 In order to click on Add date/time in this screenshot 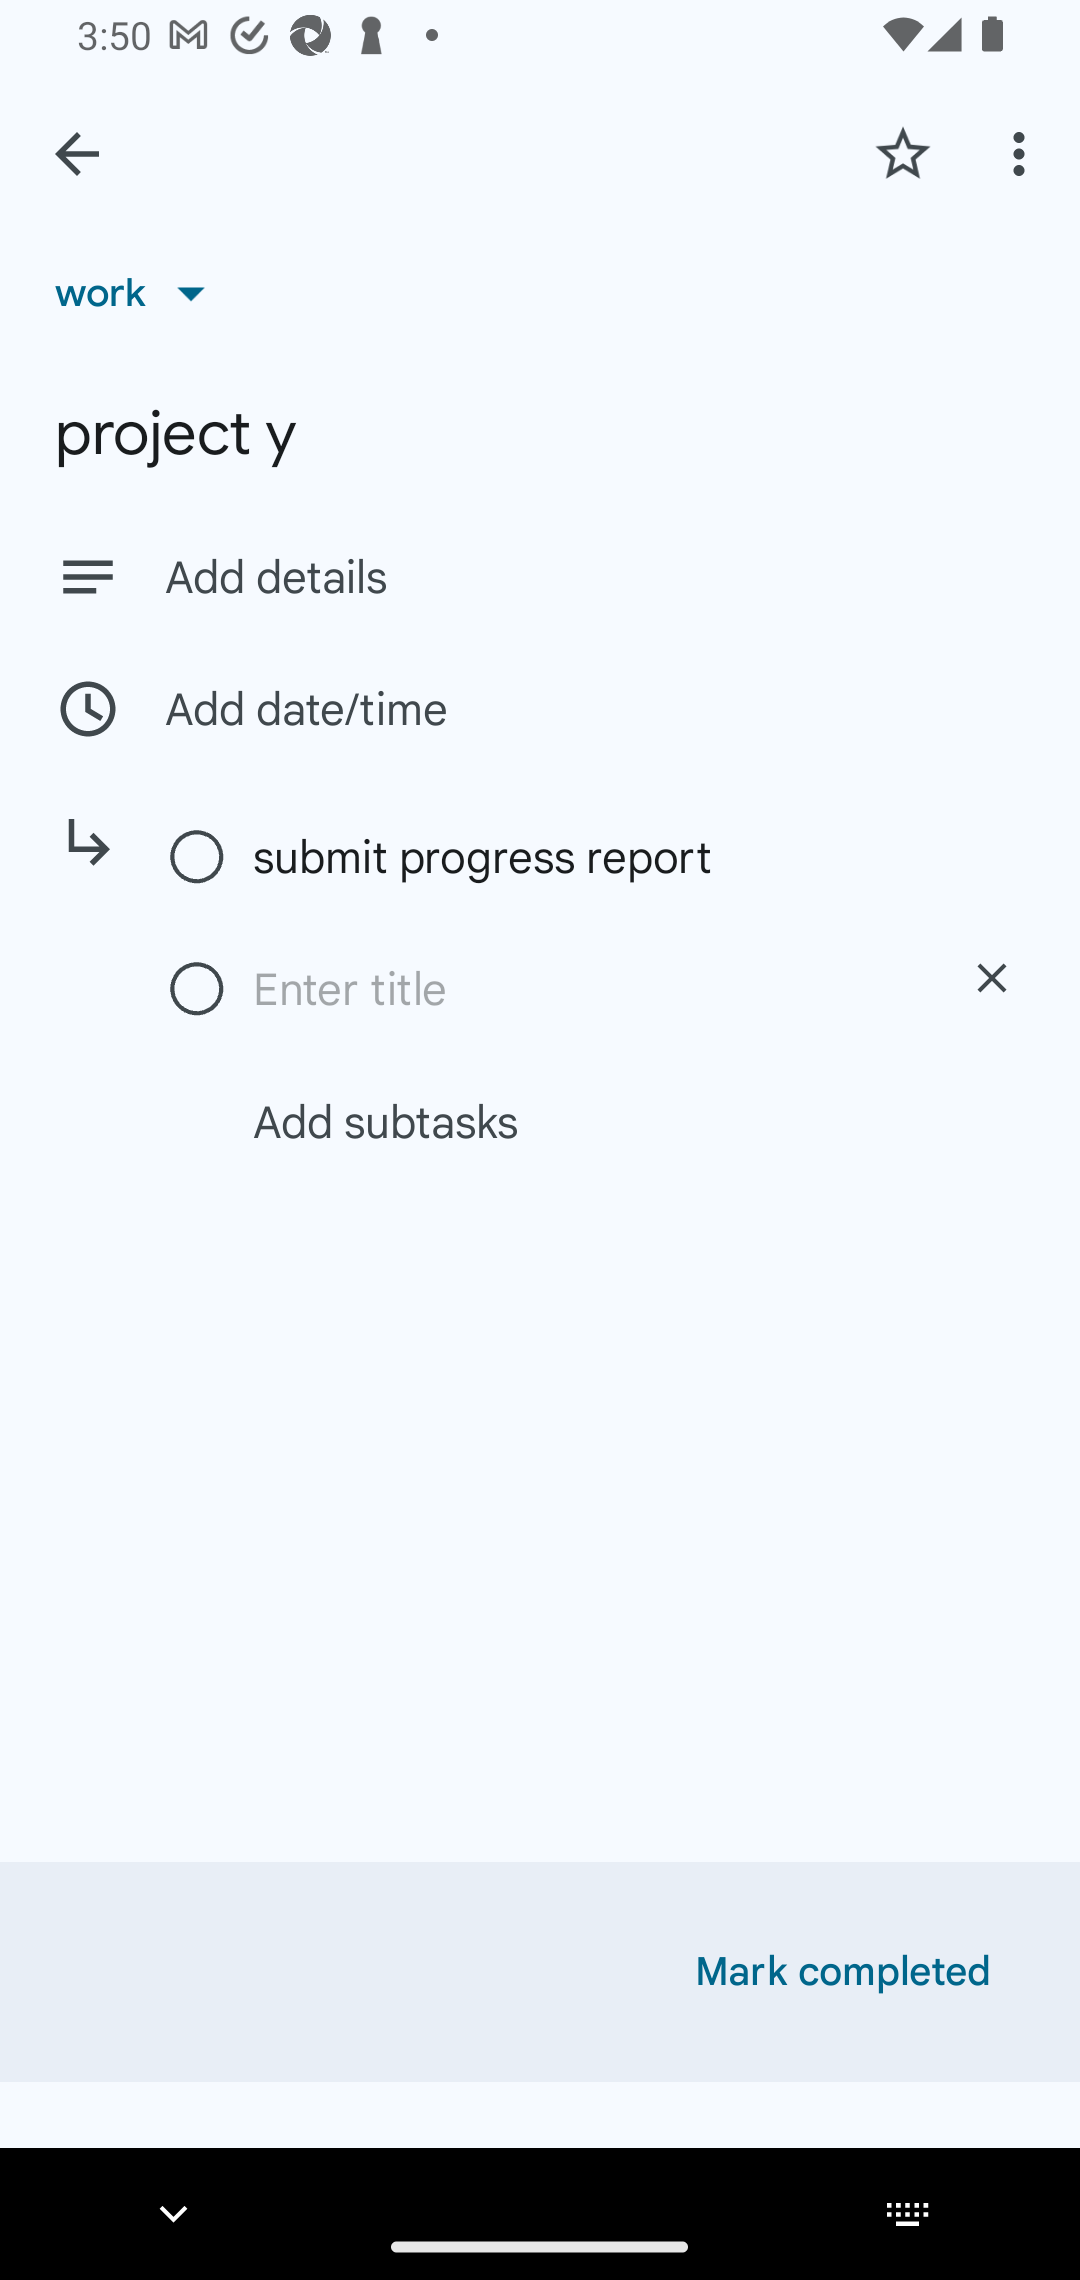, I will do `click(540, 708)`.